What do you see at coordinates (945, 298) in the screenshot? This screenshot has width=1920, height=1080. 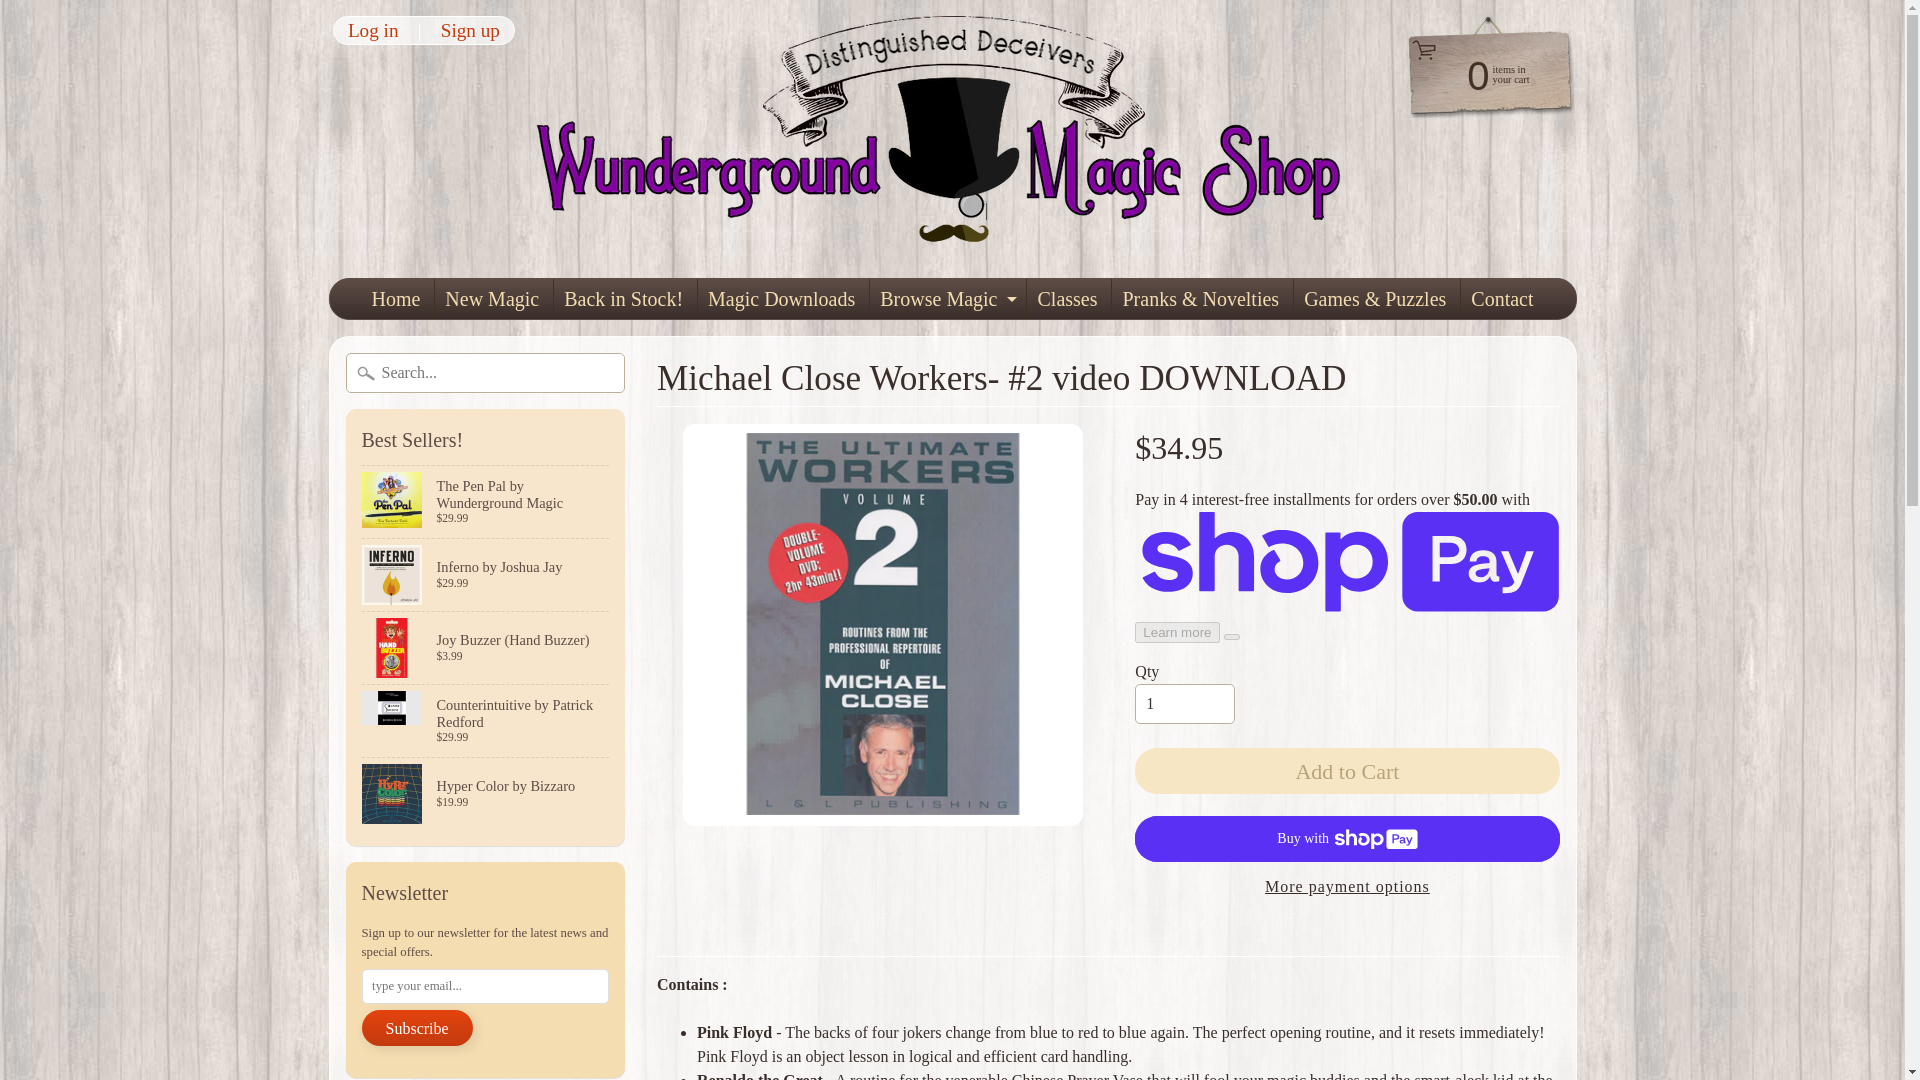 I see `Wunderground Magic ` at bounding box center [945, 298].